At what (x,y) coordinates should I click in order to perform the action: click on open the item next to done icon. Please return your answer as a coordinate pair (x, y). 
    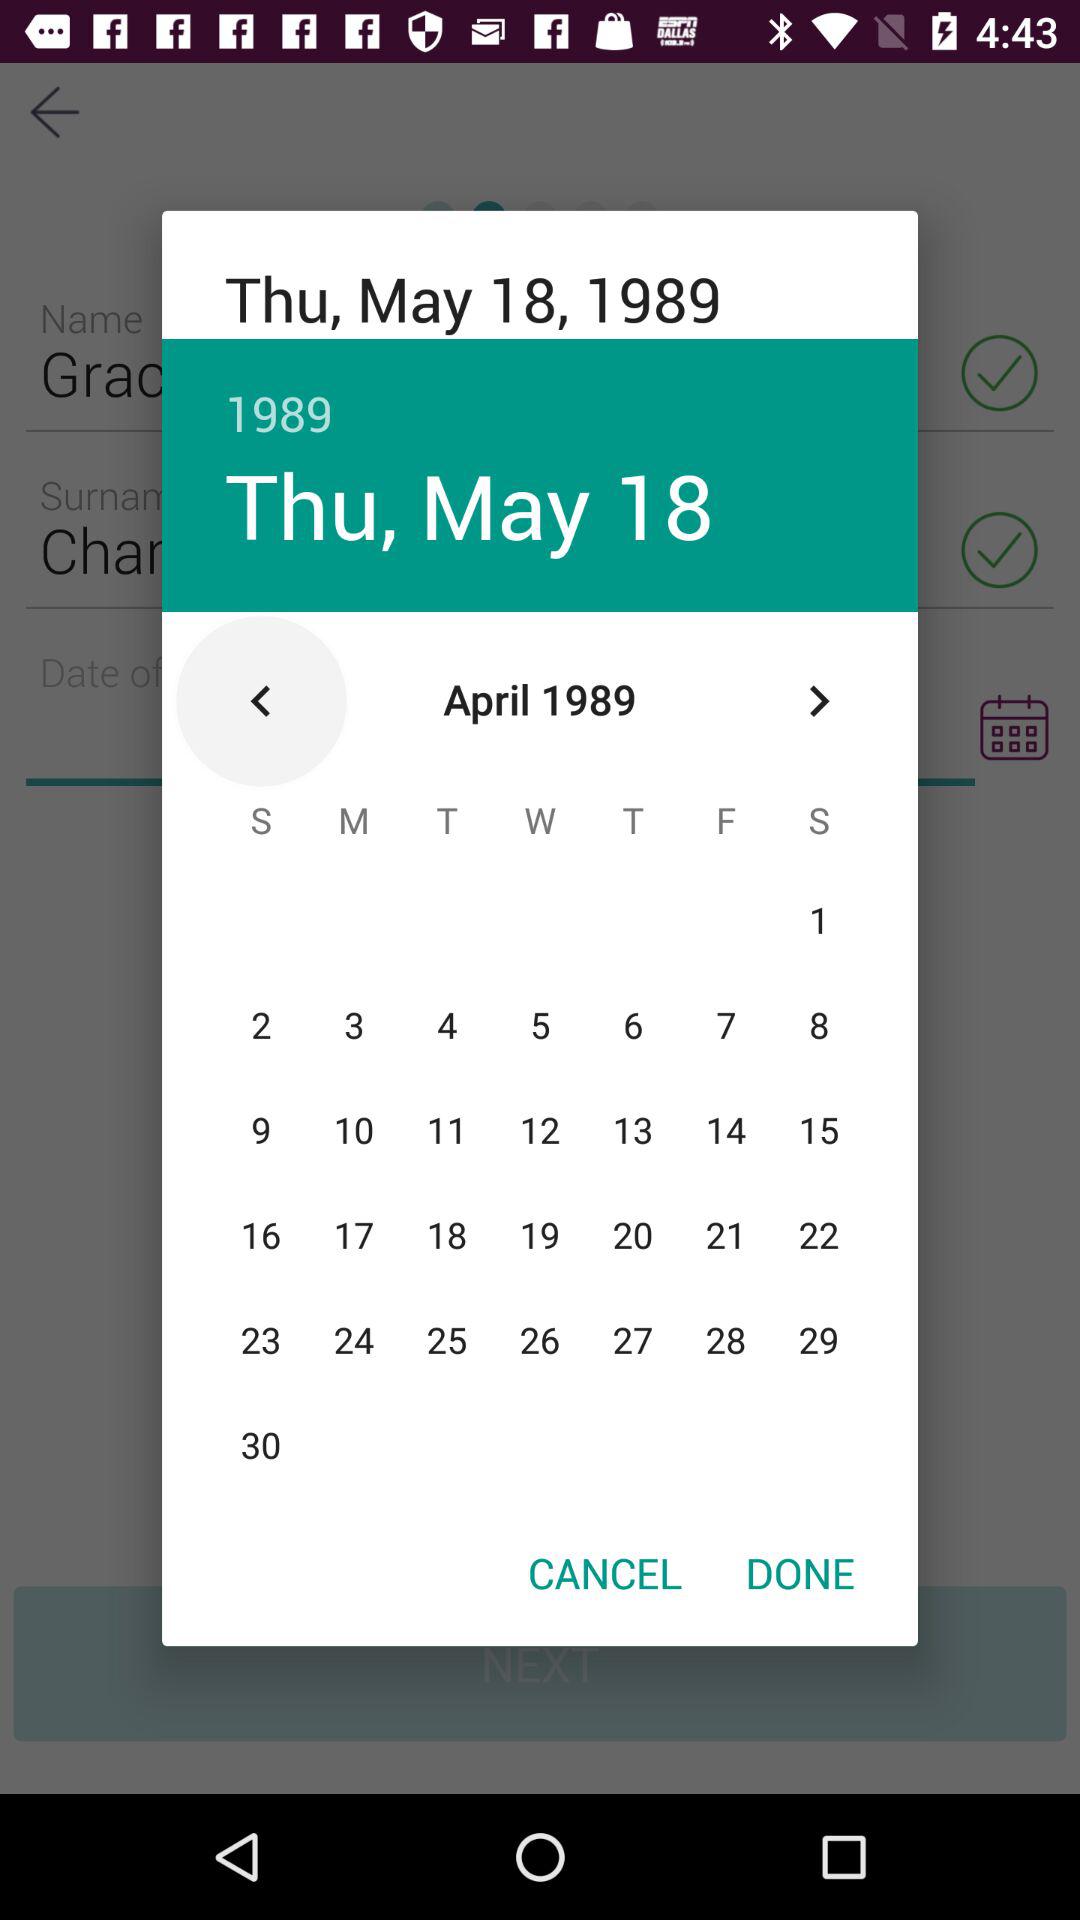
    Looking at the image, I should click on (605, 1572).